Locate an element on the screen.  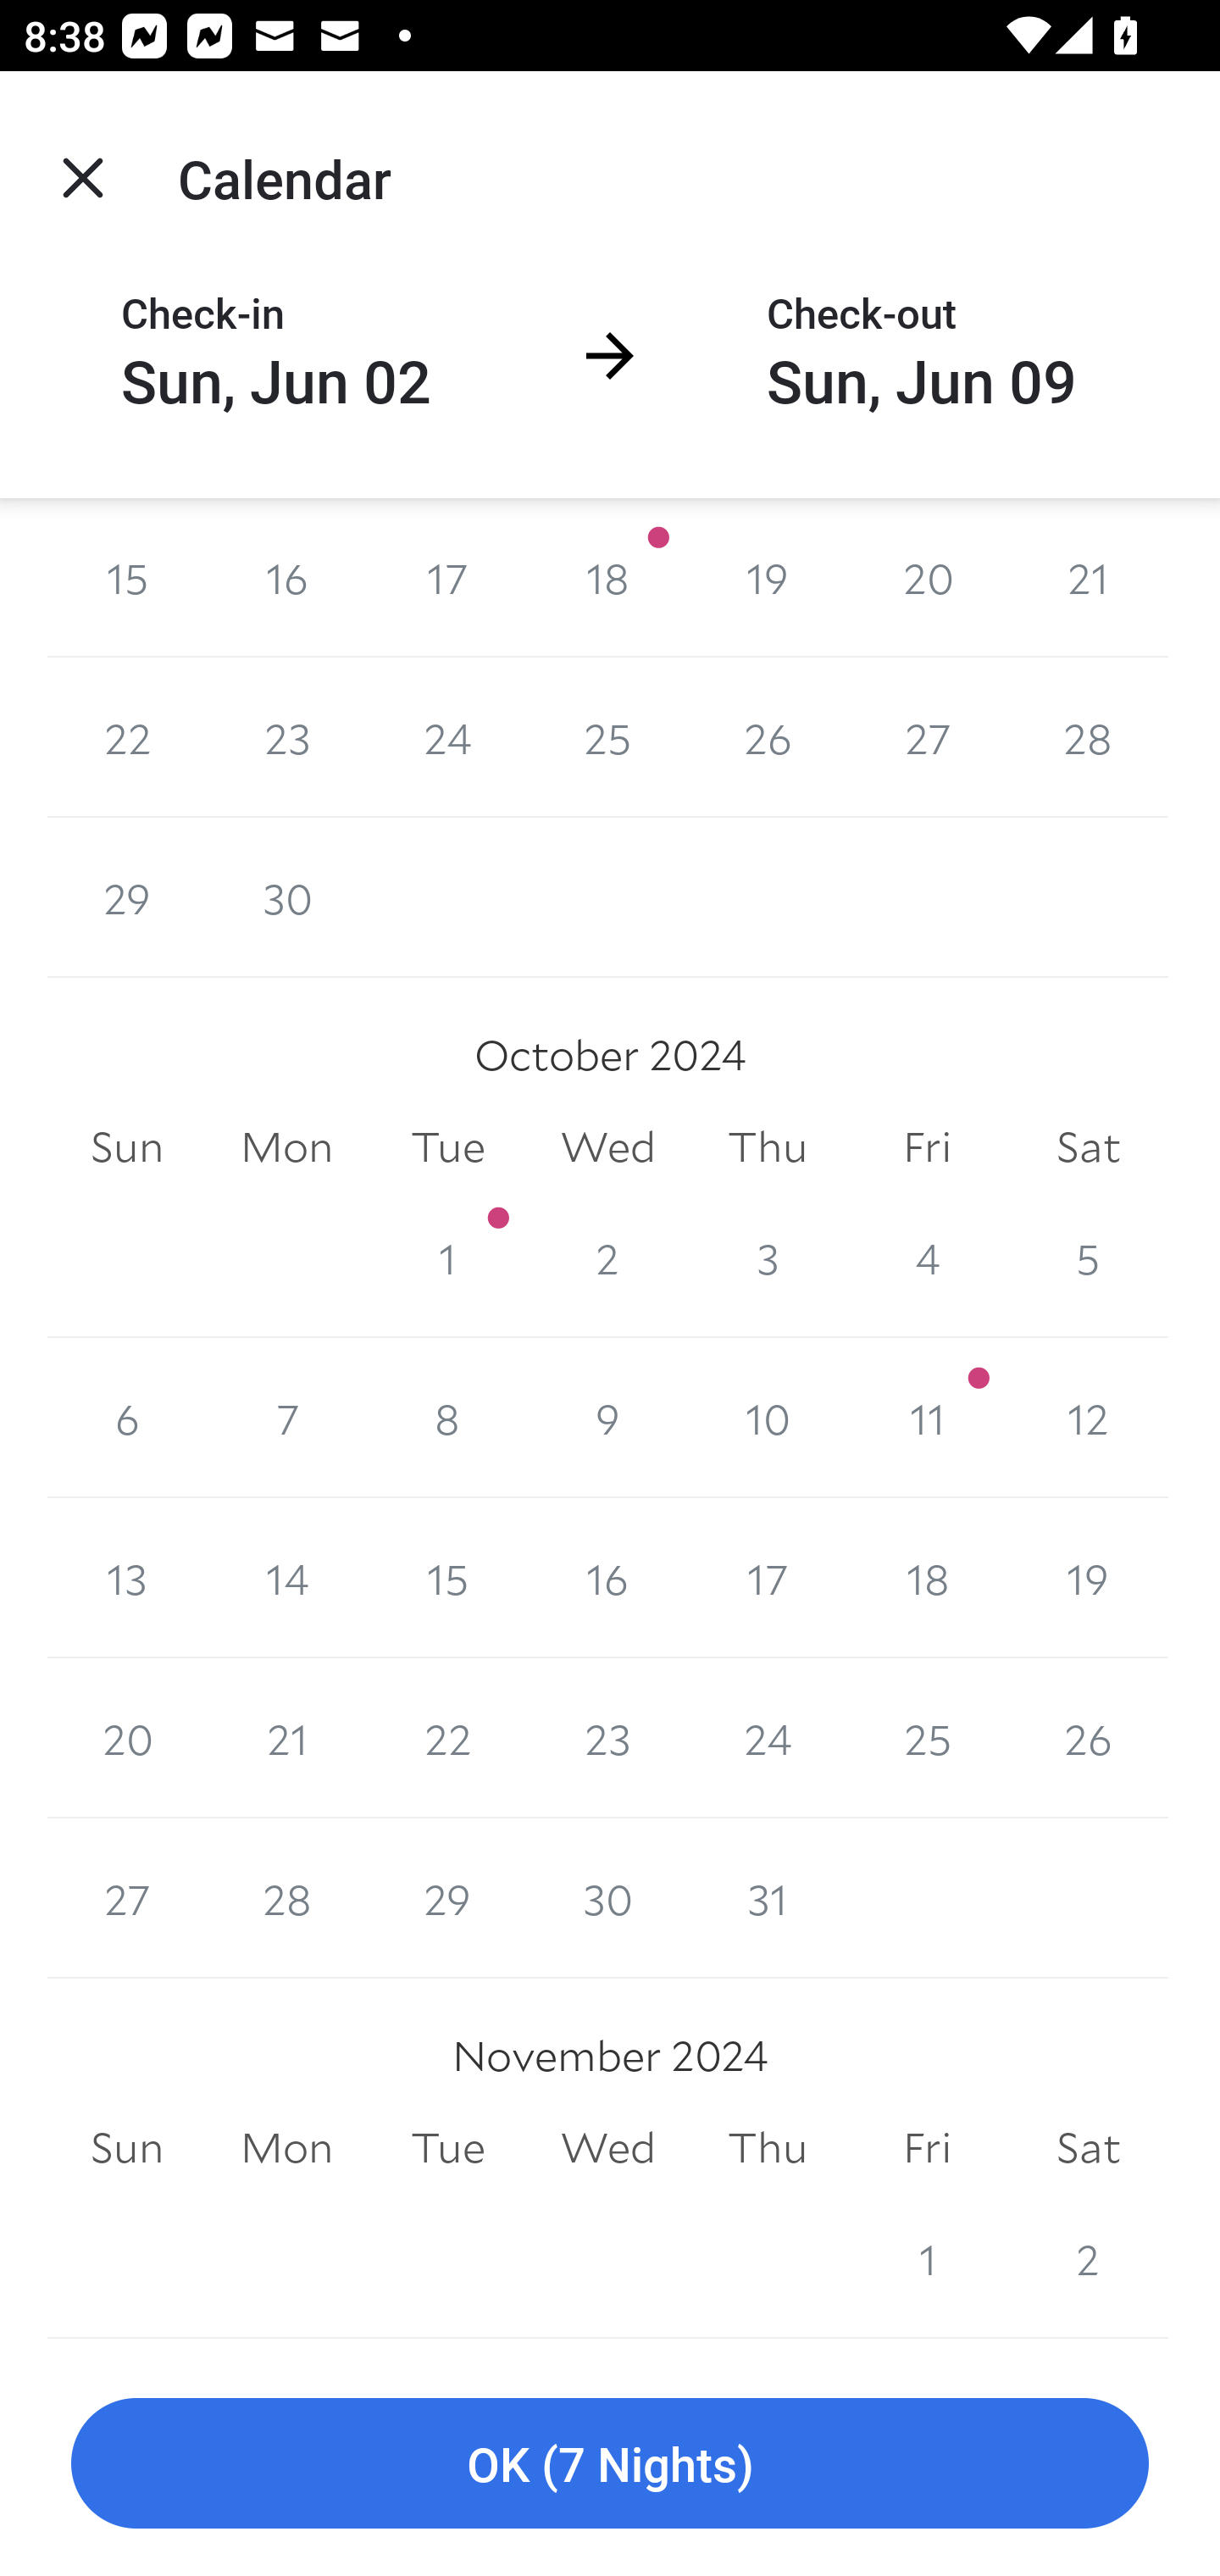
26 26 September 2024 is located at coordinates (768, 736).